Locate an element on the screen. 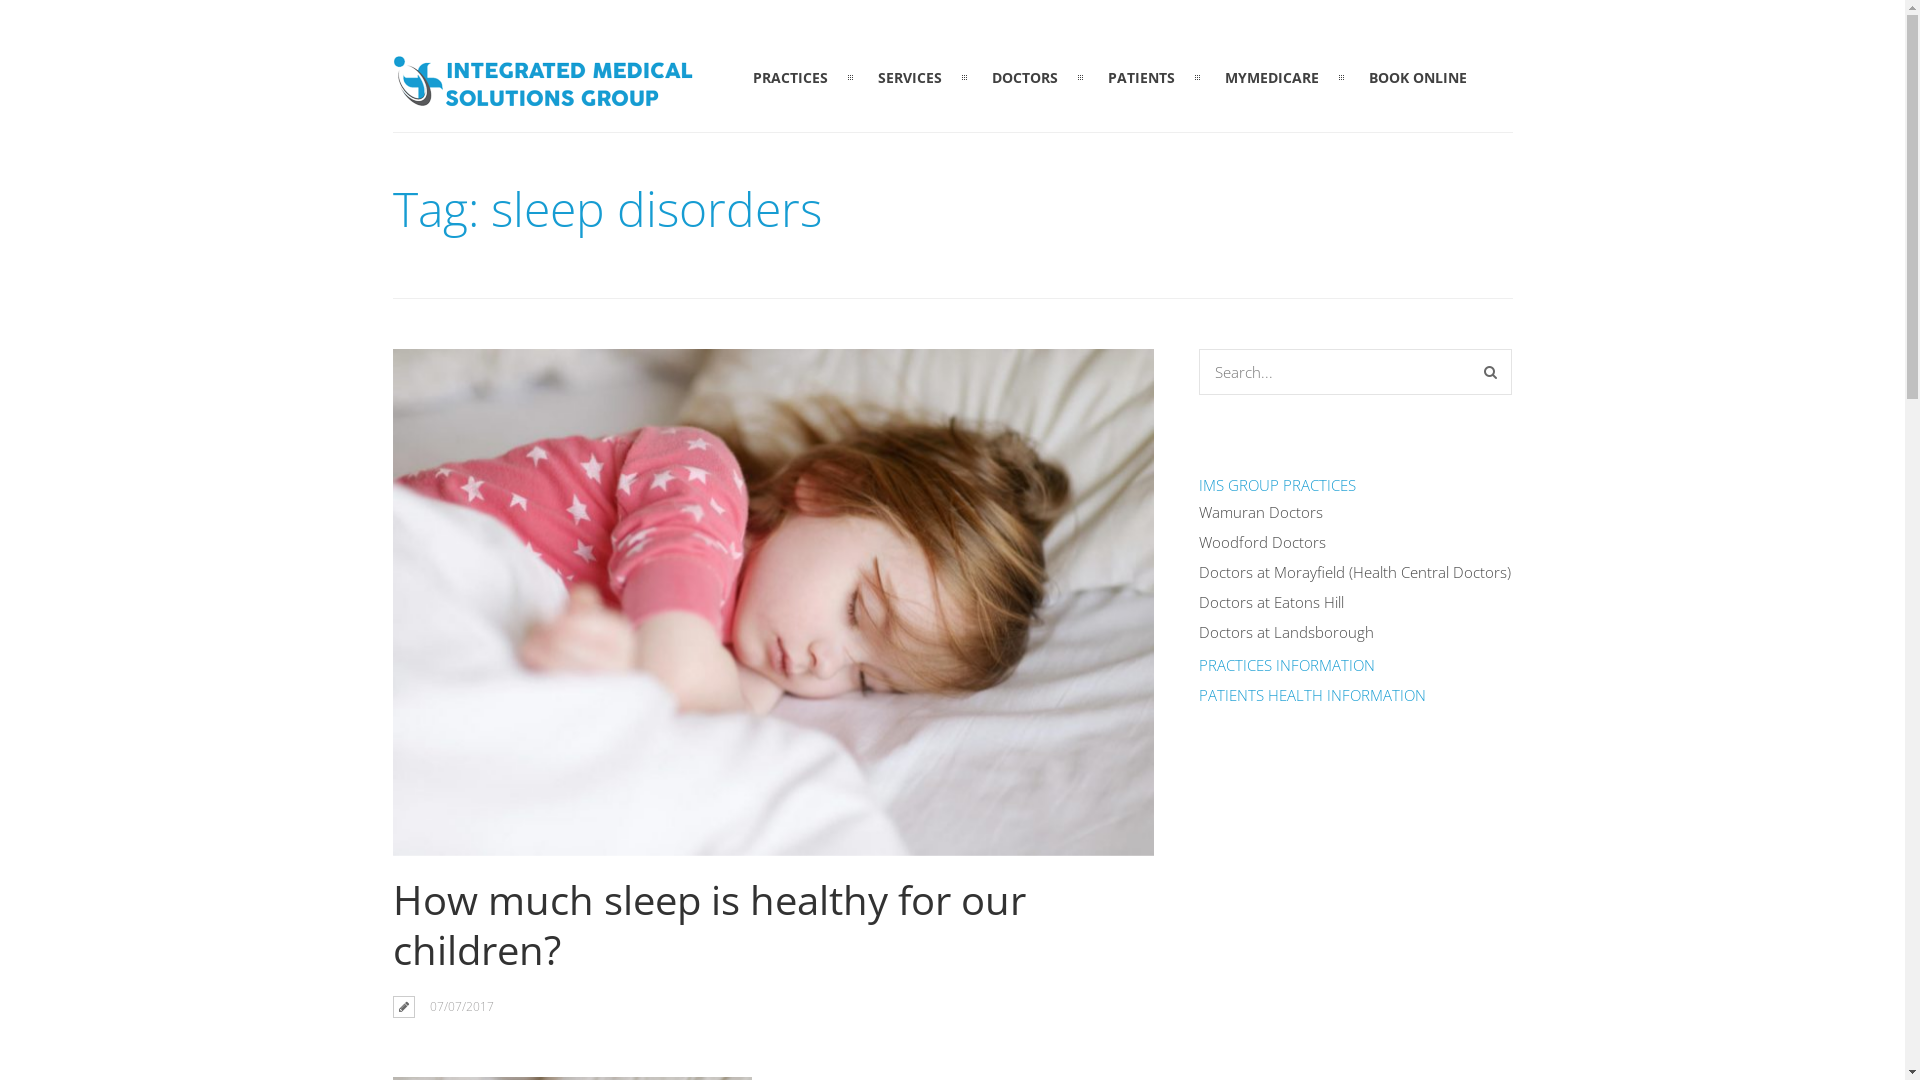 This screenshot has height=1080, width=1920. SERVICES is located at coordinates (910, 78).